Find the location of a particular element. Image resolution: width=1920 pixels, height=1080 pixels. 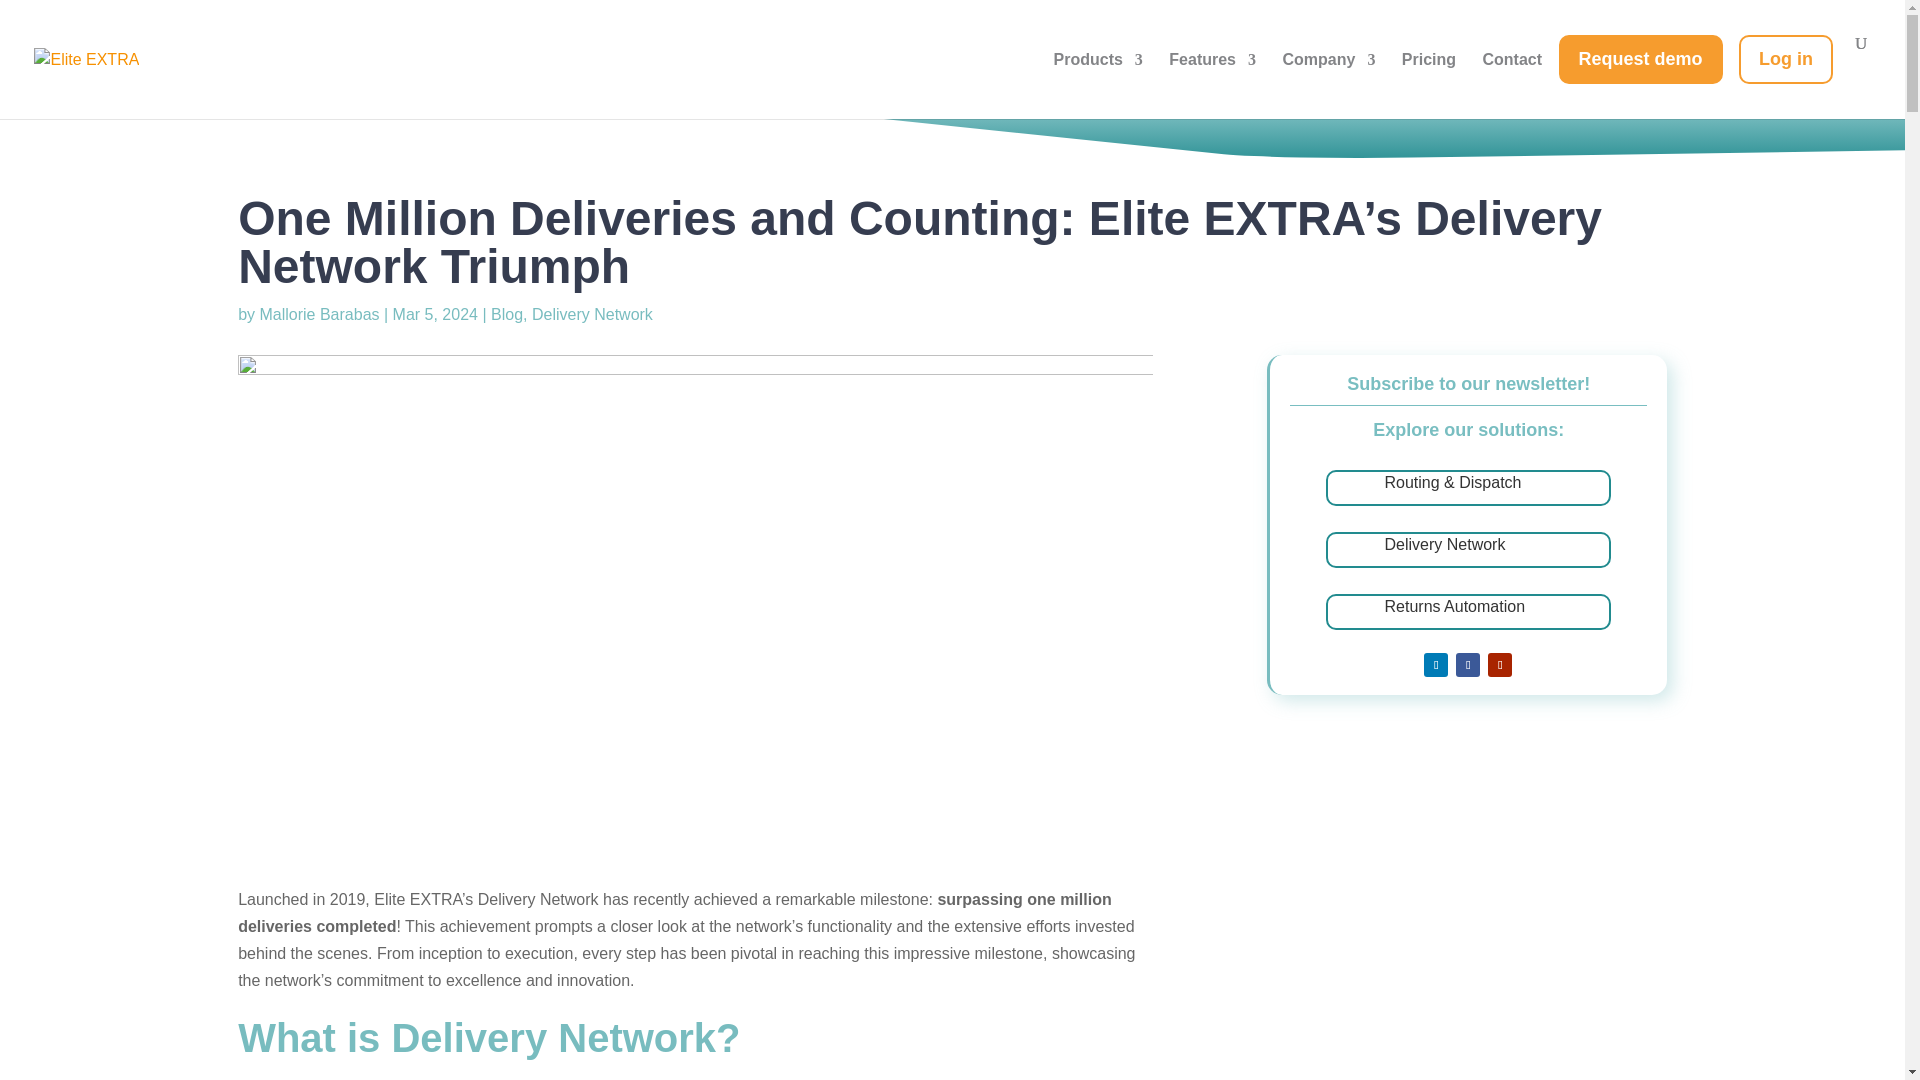

Request demo is located at coordinates (1645, 76).